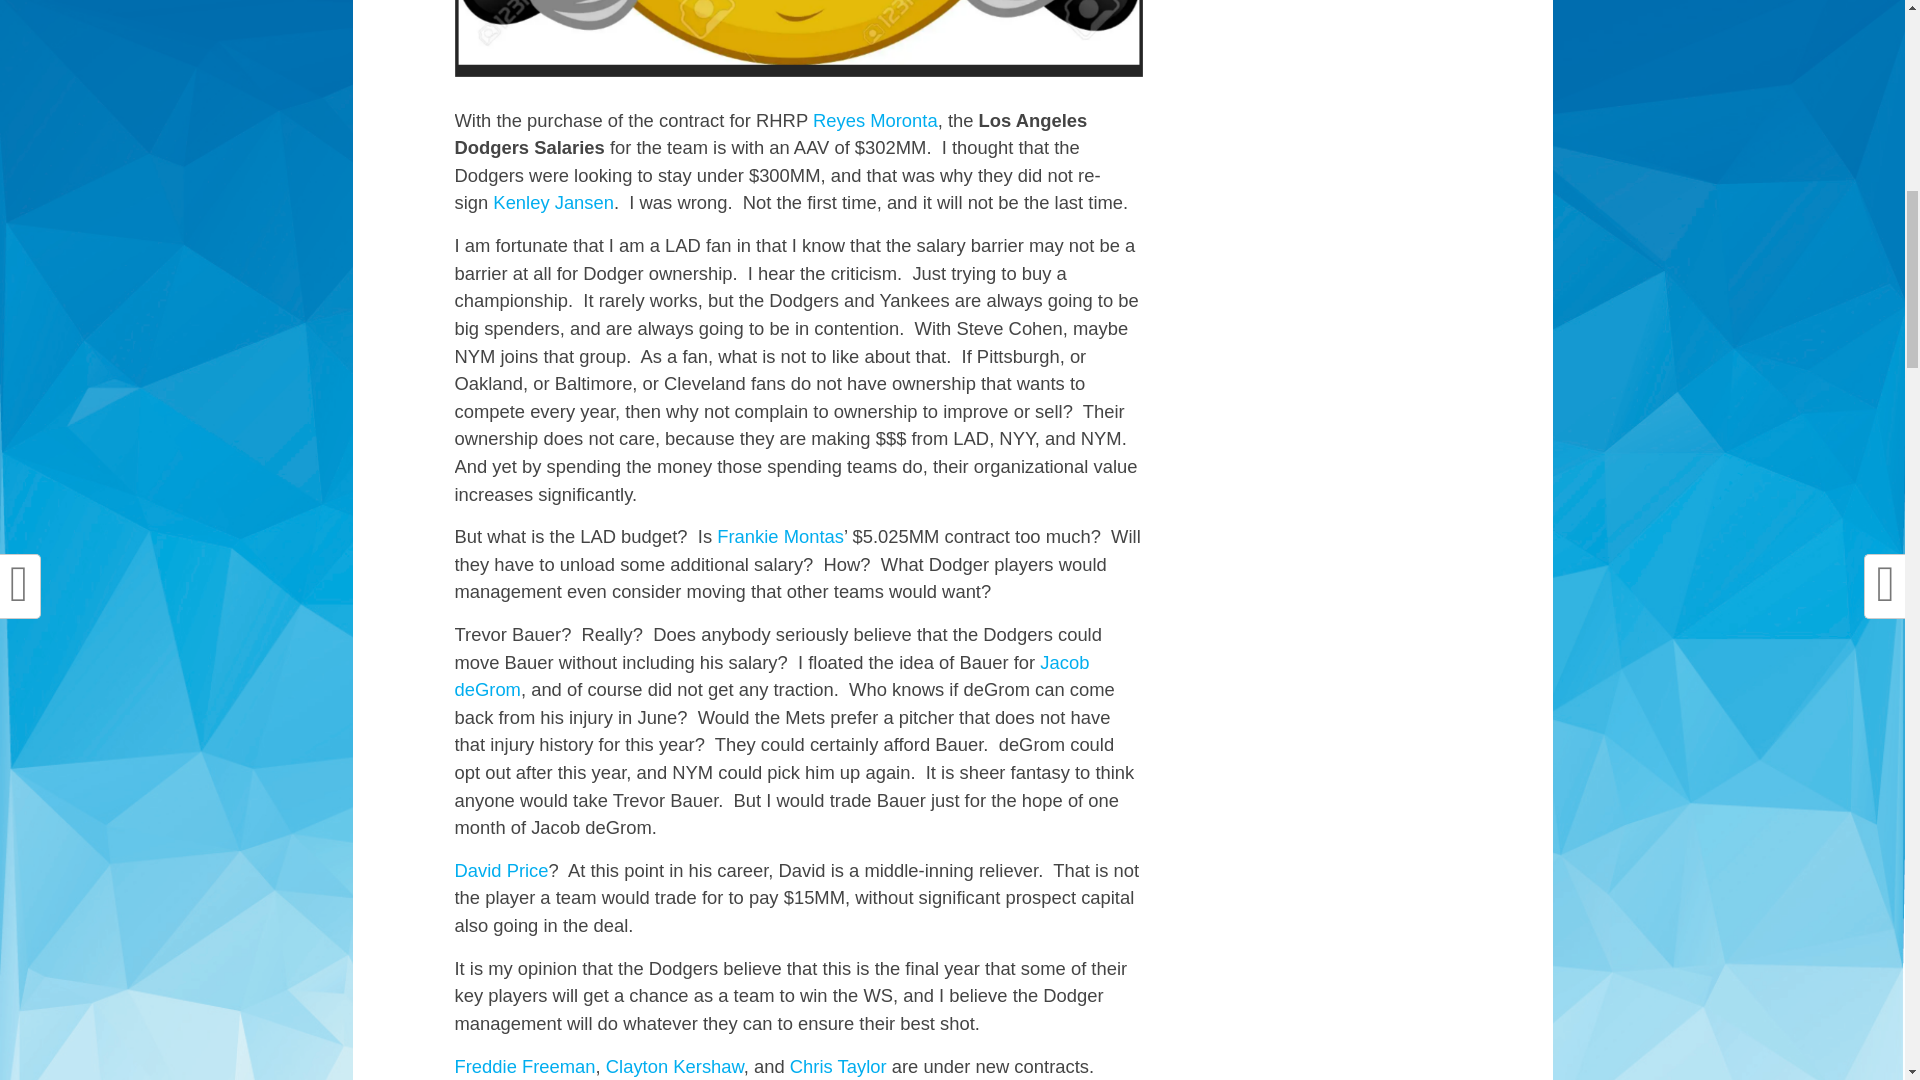  What do you see at coordinates (554, 202) in the screenshot?
I see `Kenley Jansen` at bounding box center [554, 202].